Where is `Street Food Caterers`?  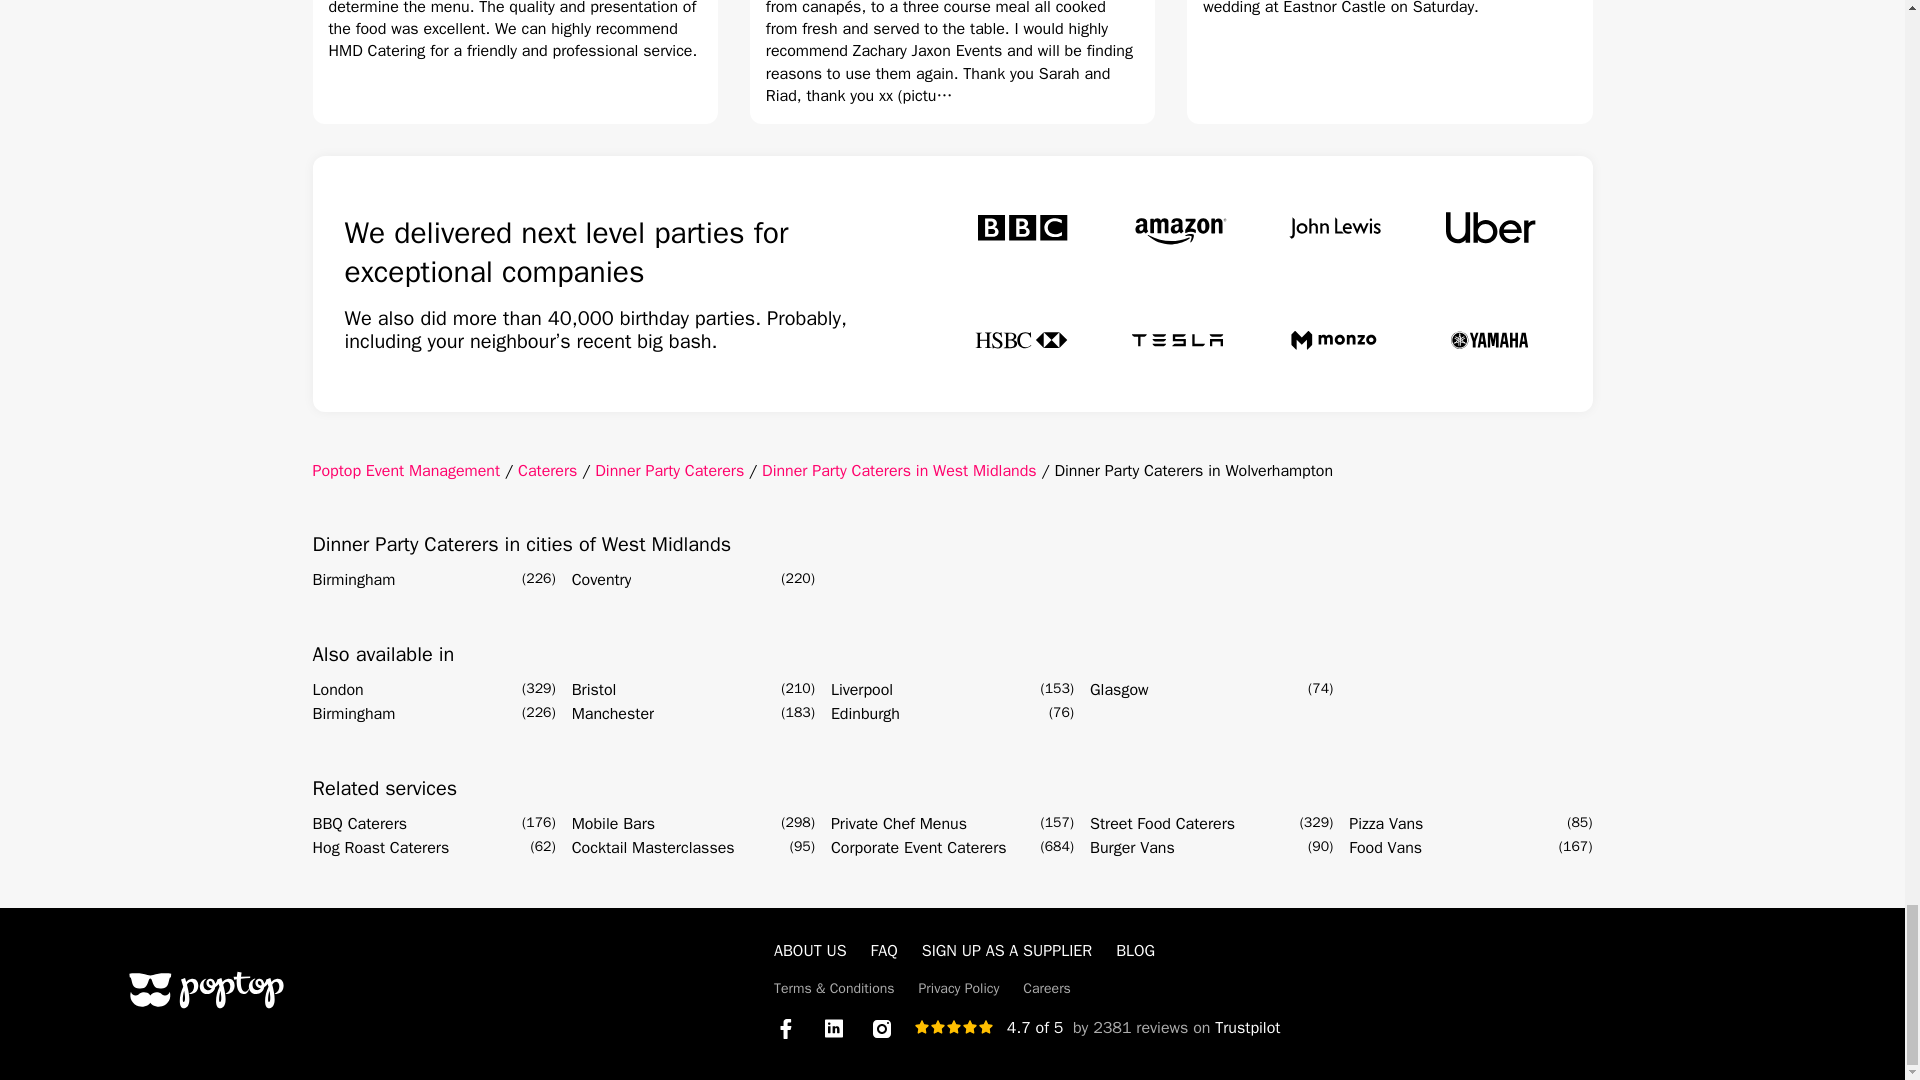 Street Food Caterers is located at coordinates (1162, 824).